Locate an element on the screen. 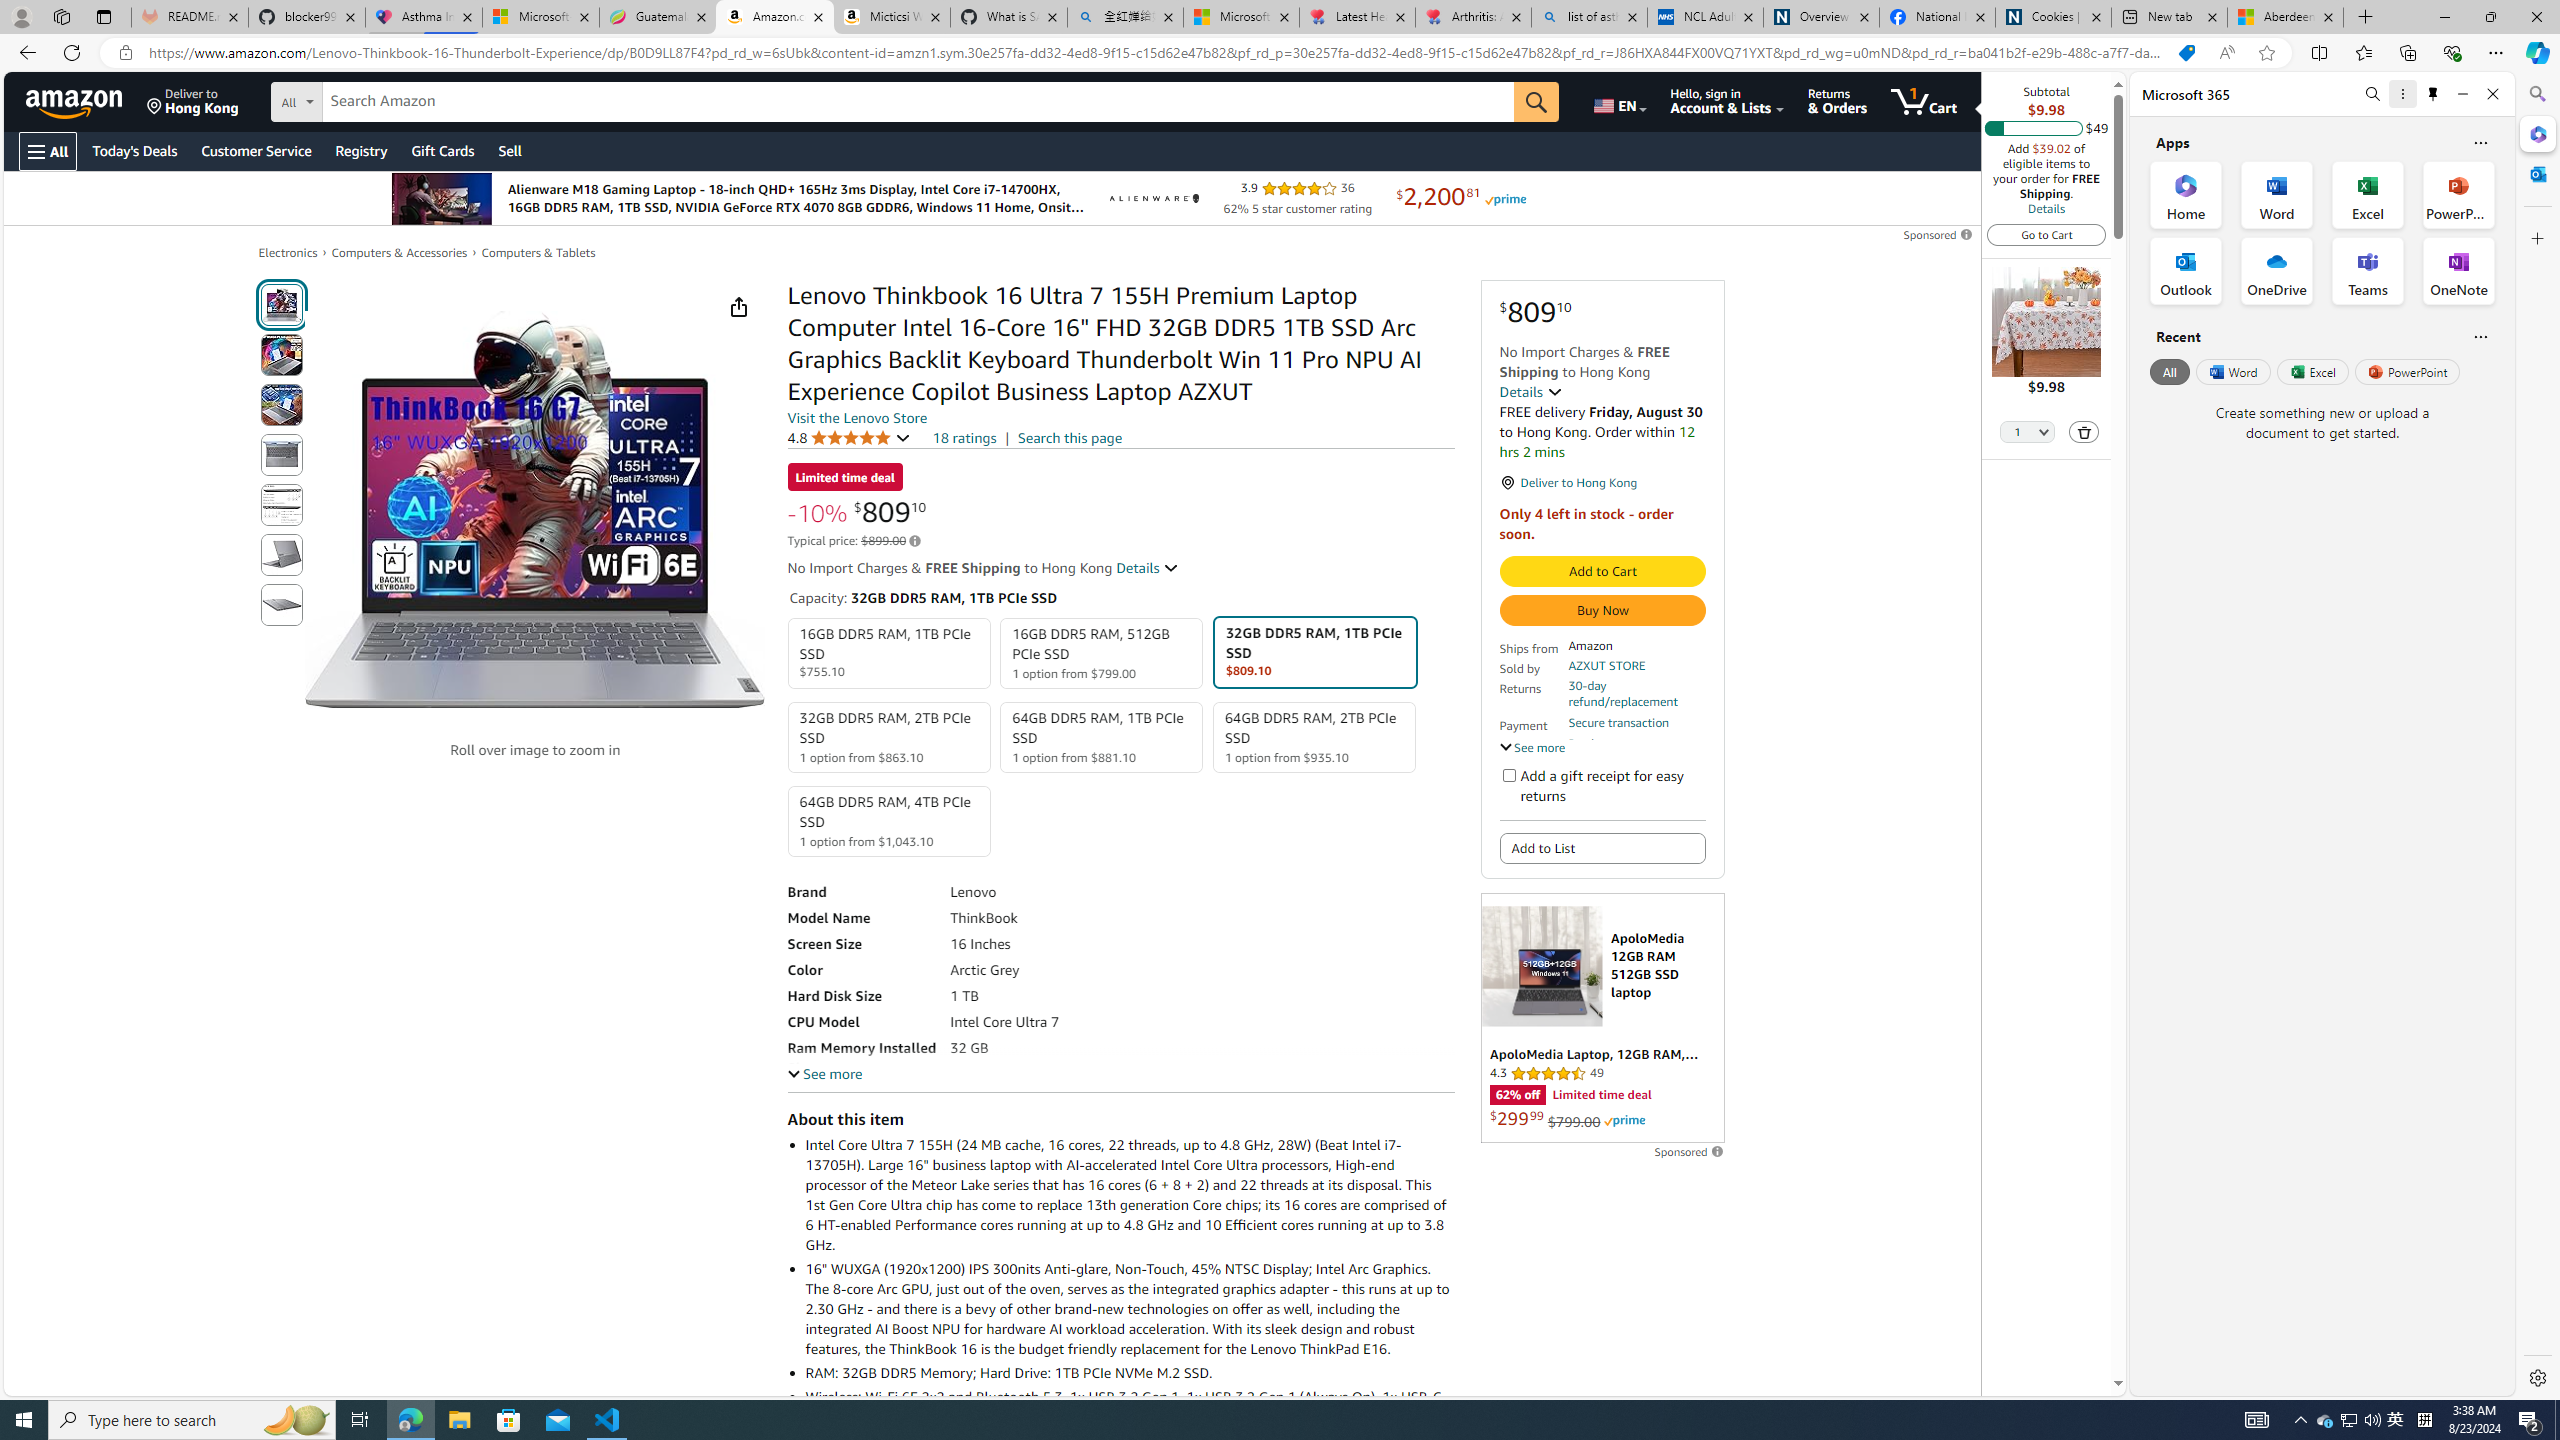  Delete is located at coordinates (2085, 431).